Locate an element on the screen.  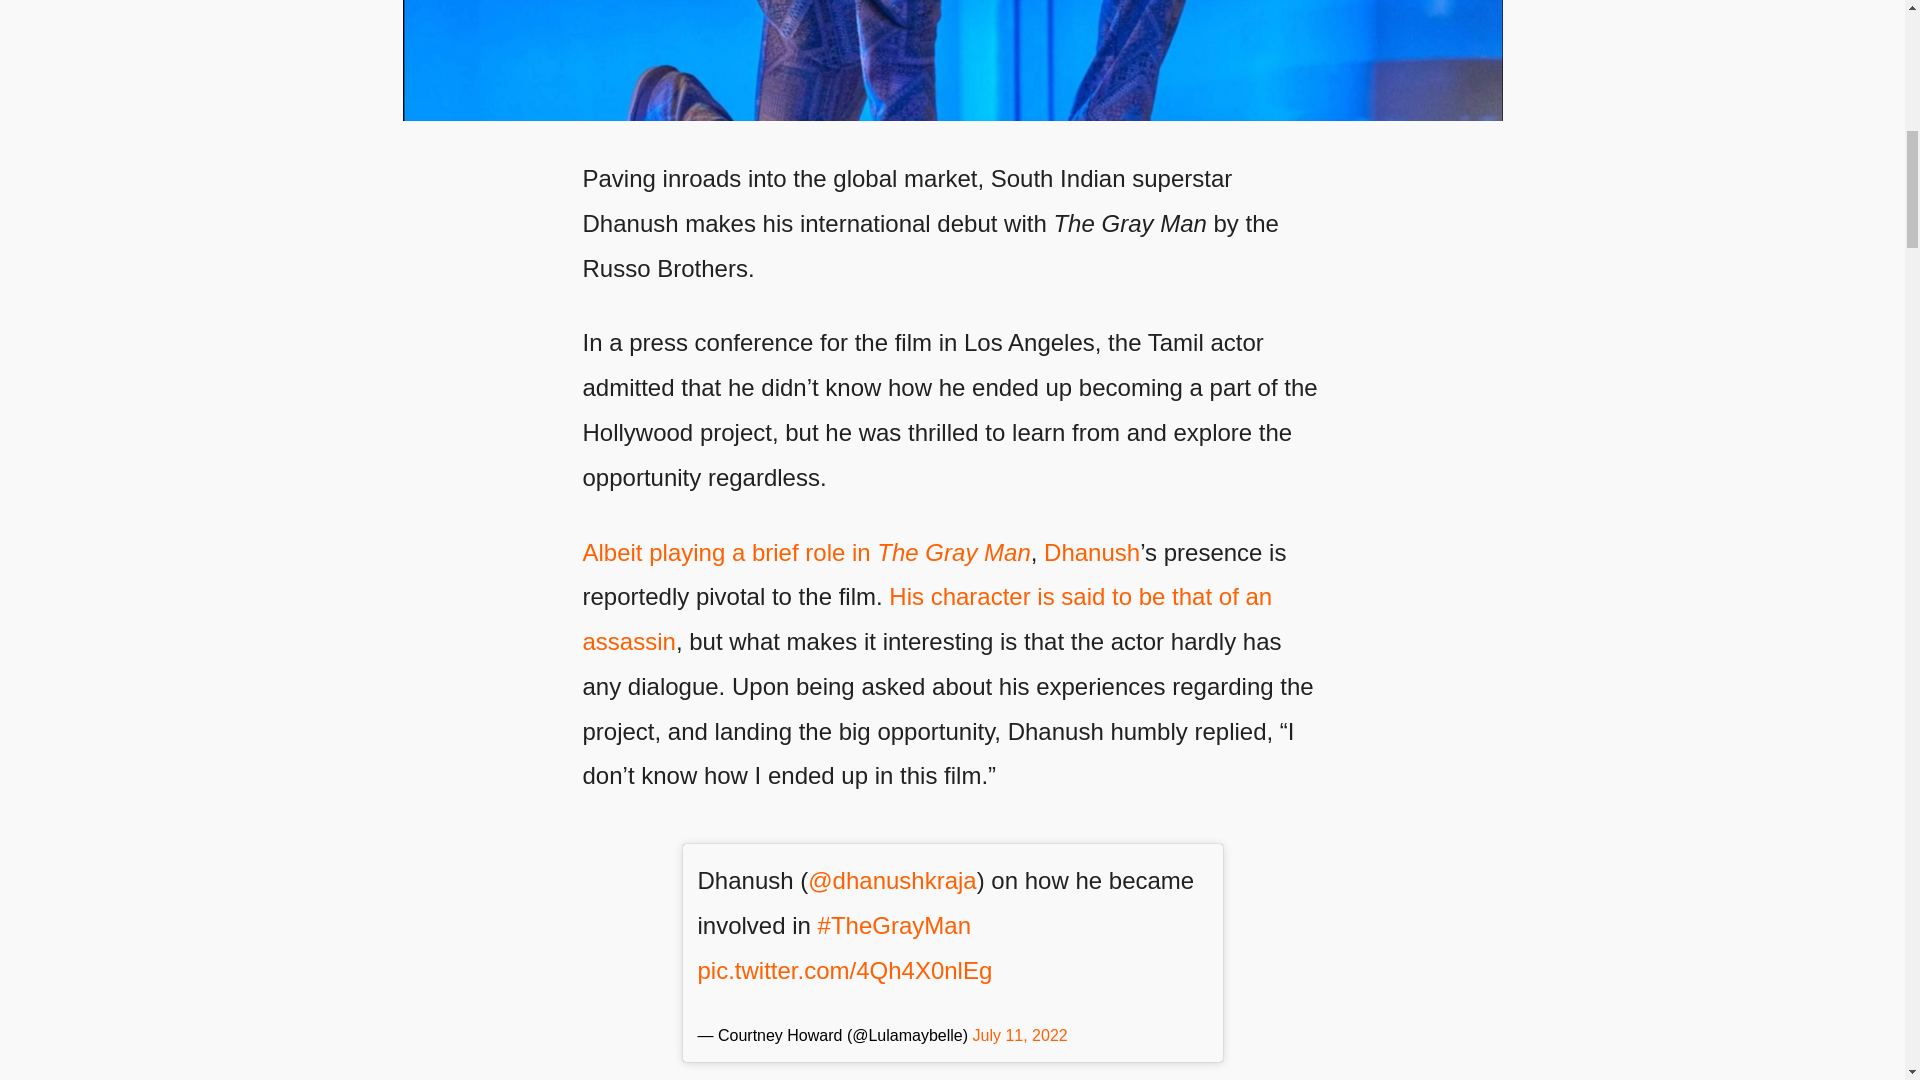
Dhanush is located at coordinates (951, 60).